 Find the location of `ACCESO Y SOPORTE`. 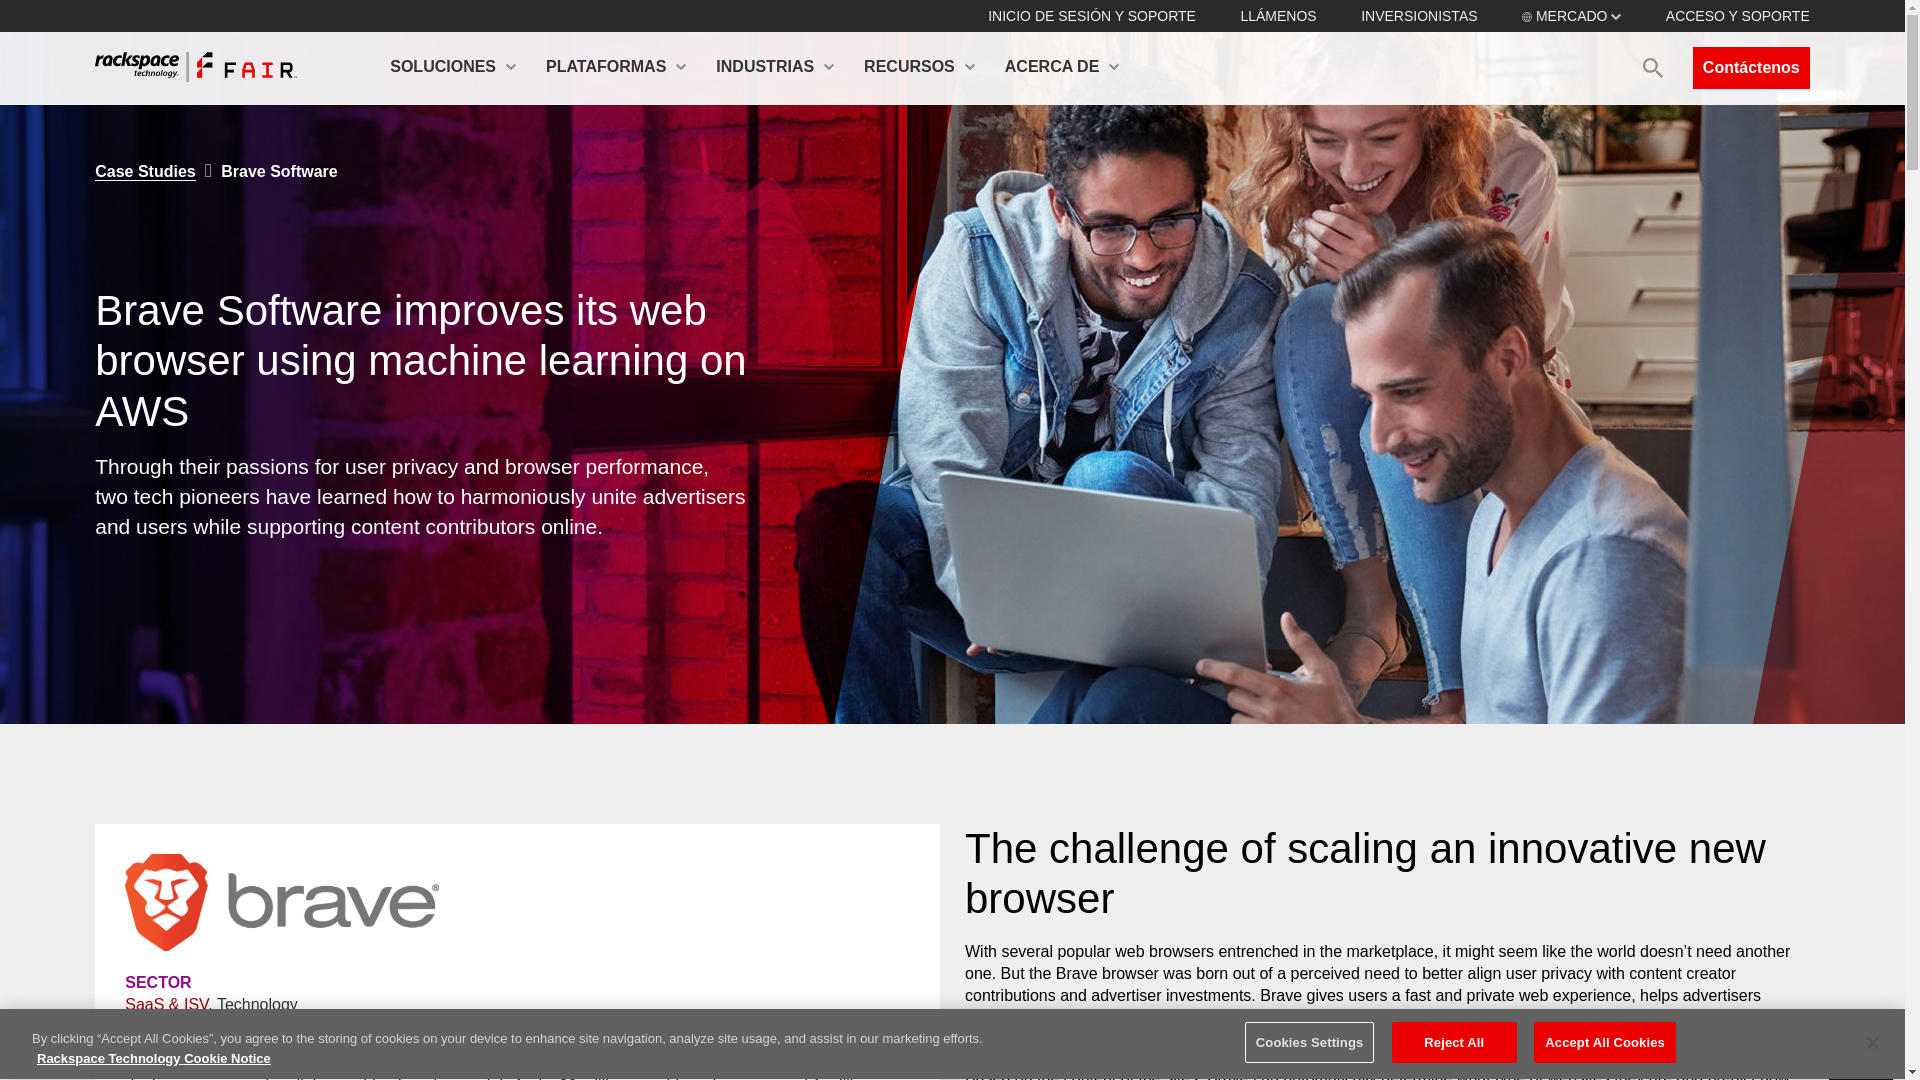

ACCESO Y SOPORTE is located at coordinates (1738, 15).